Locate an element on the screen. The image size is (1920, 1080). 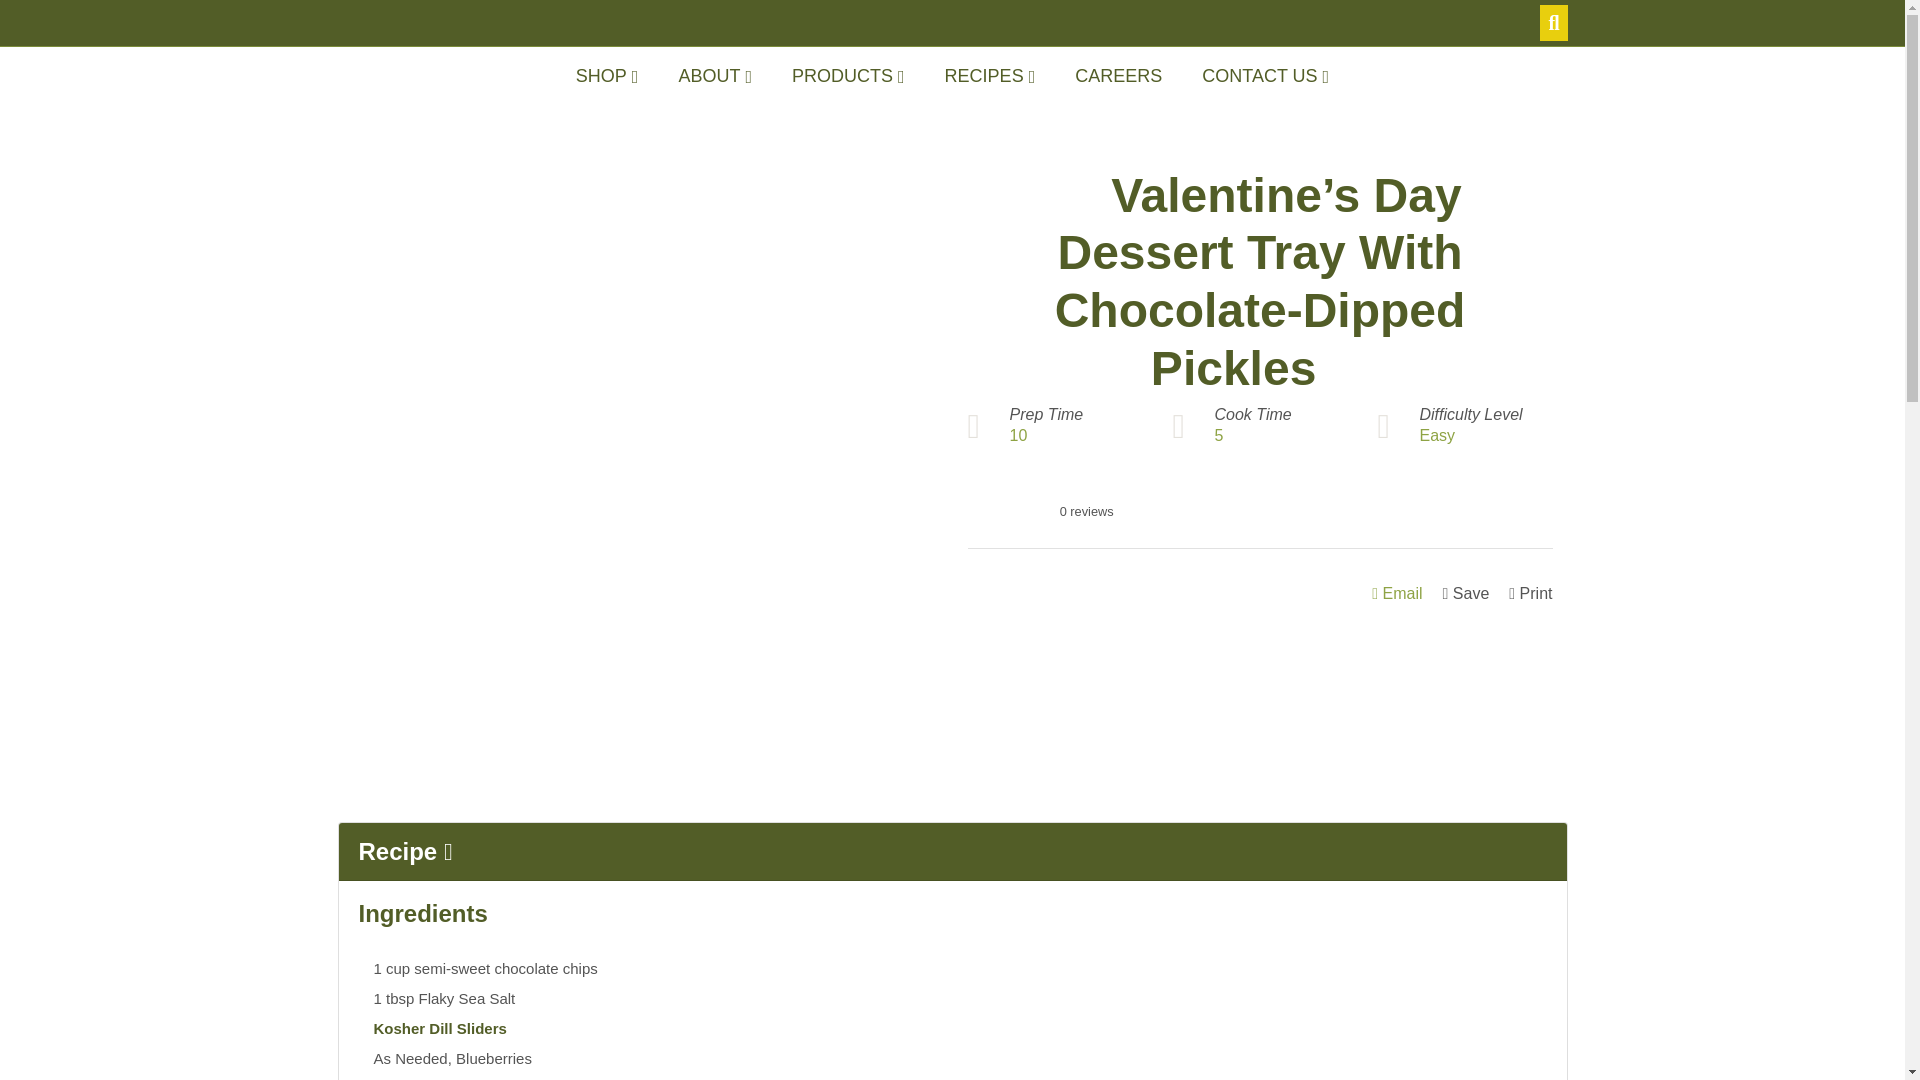
ABOUT is located at coordinates (714, 76).